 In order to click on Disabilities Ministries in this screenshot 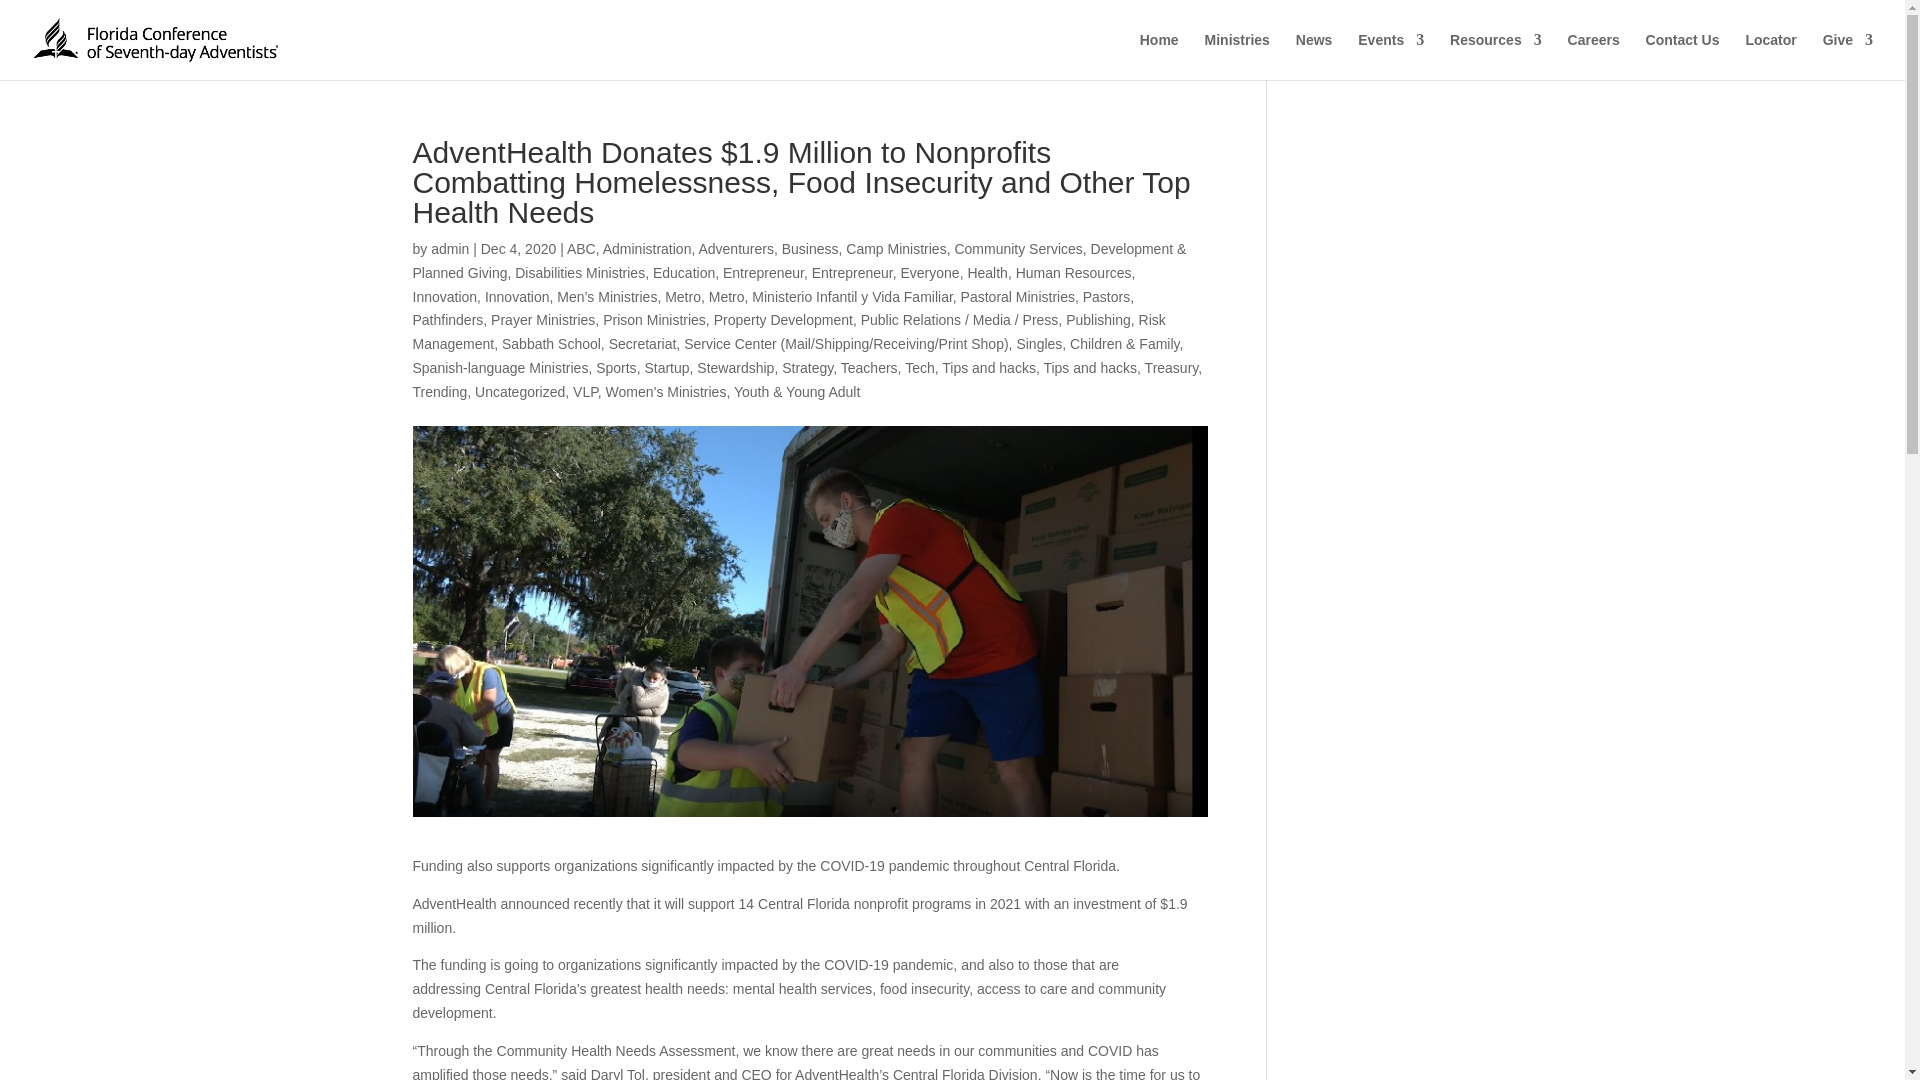, I will do `click(580, 272)`.